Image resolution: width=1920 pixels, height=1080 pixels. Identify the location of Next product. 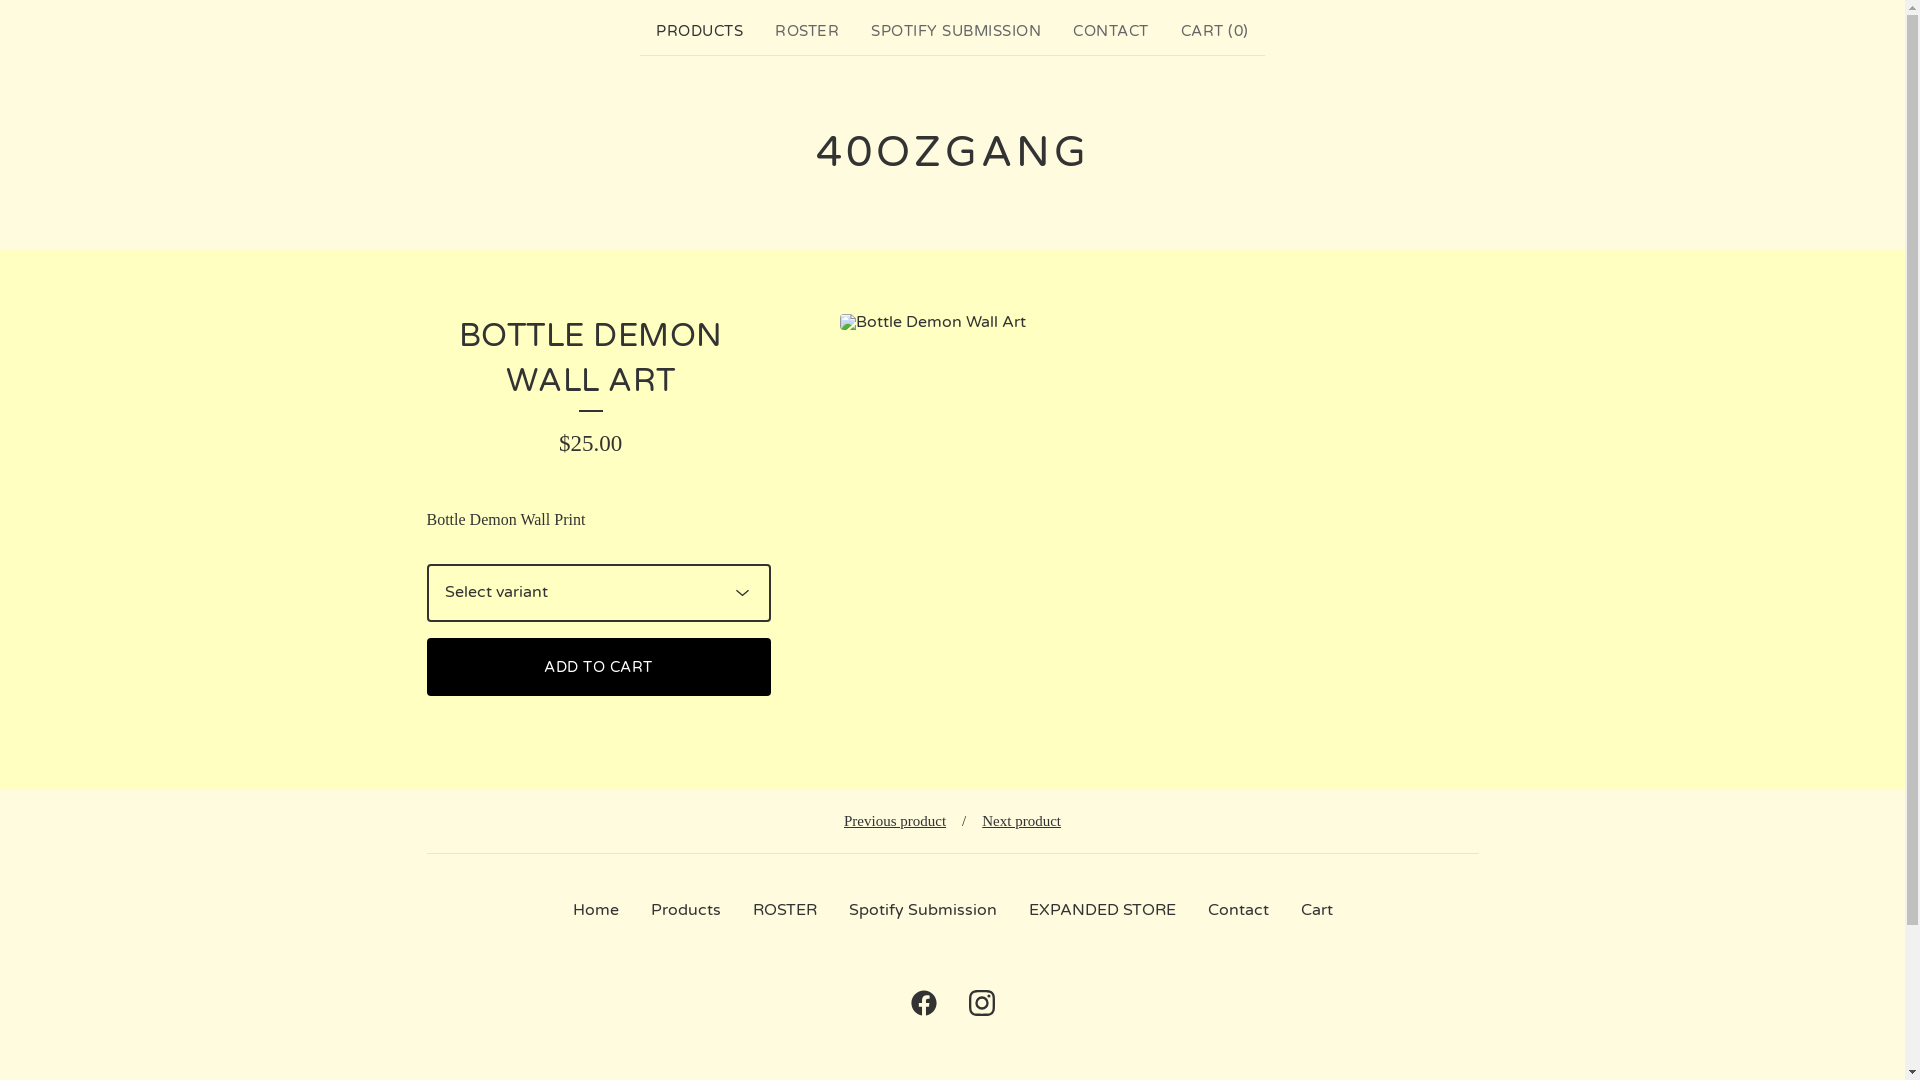
(1022, 821).